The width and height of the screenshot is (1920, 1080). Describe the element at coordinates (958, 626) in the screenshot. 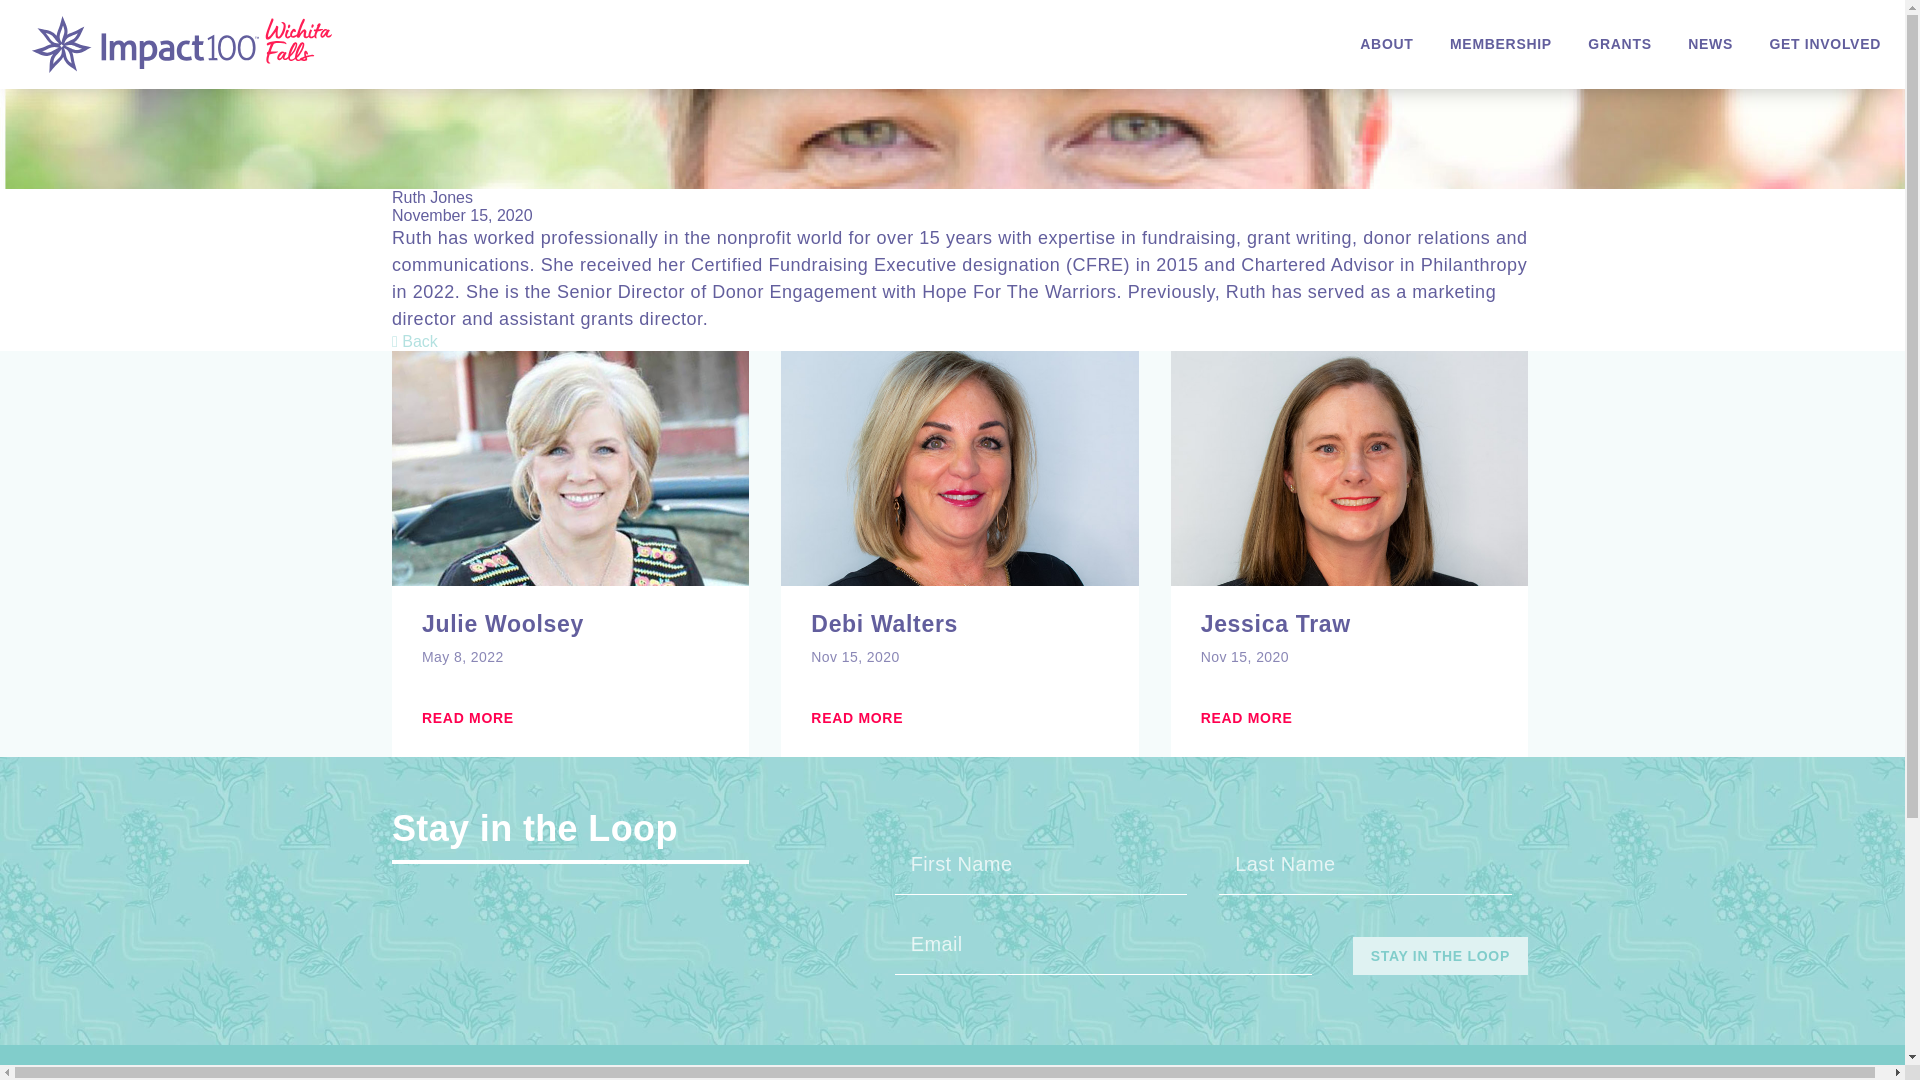

I see `Debi Walters` at that location.